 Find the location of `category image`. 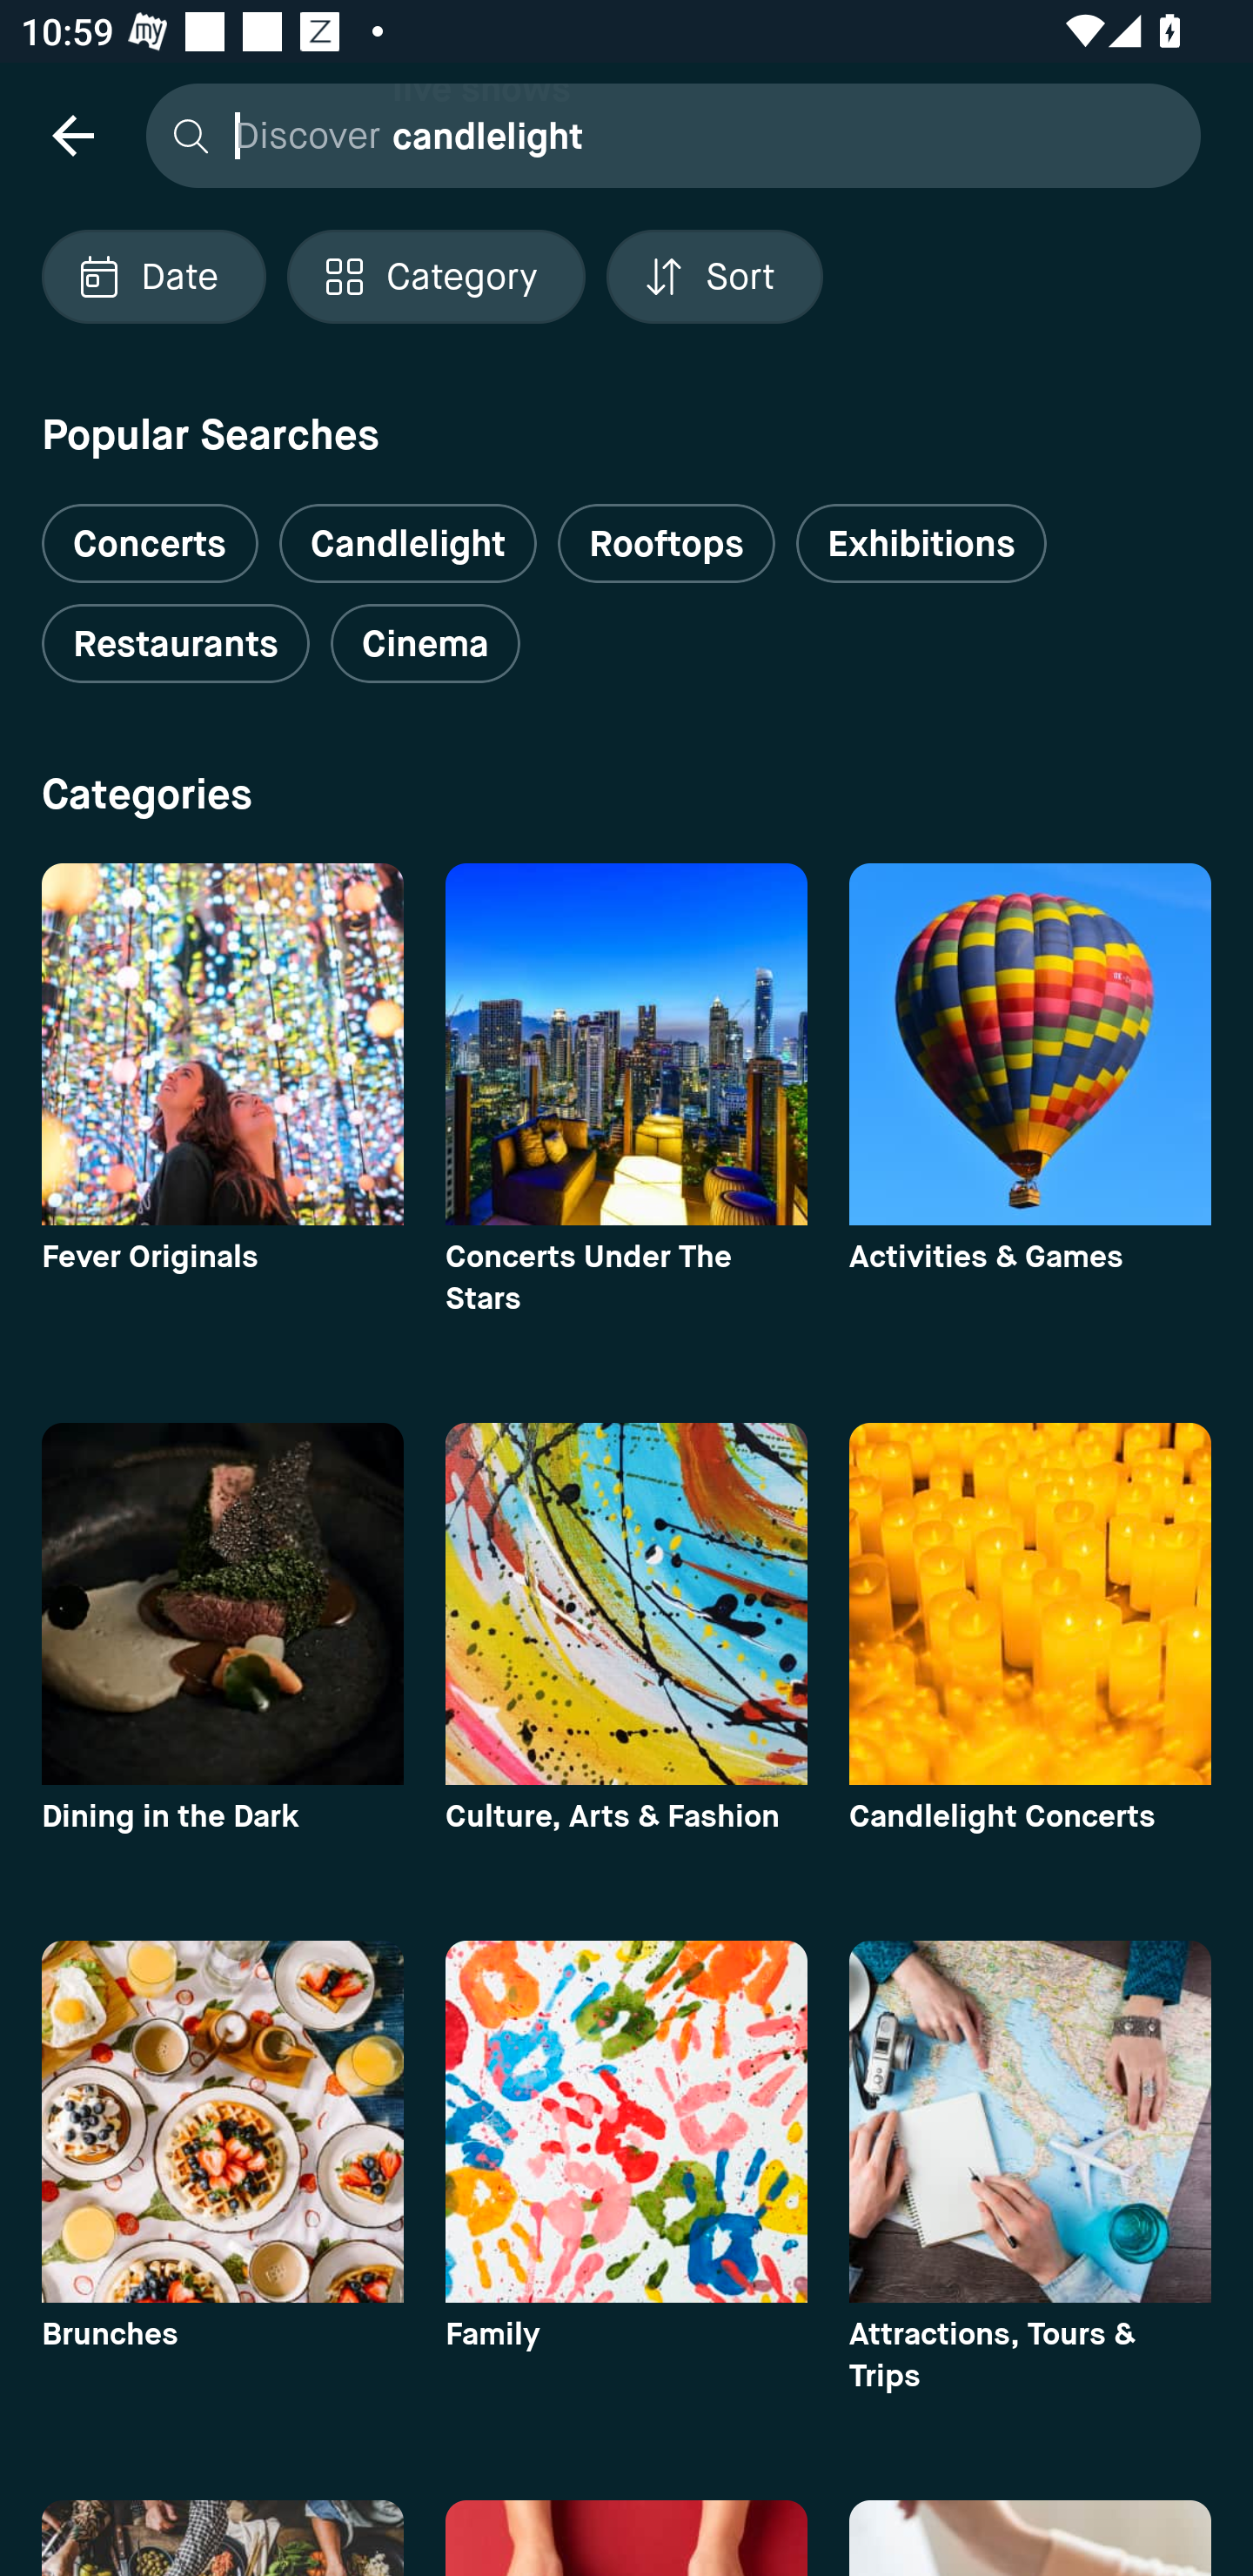

category image is located at coordinates (626, 2121).